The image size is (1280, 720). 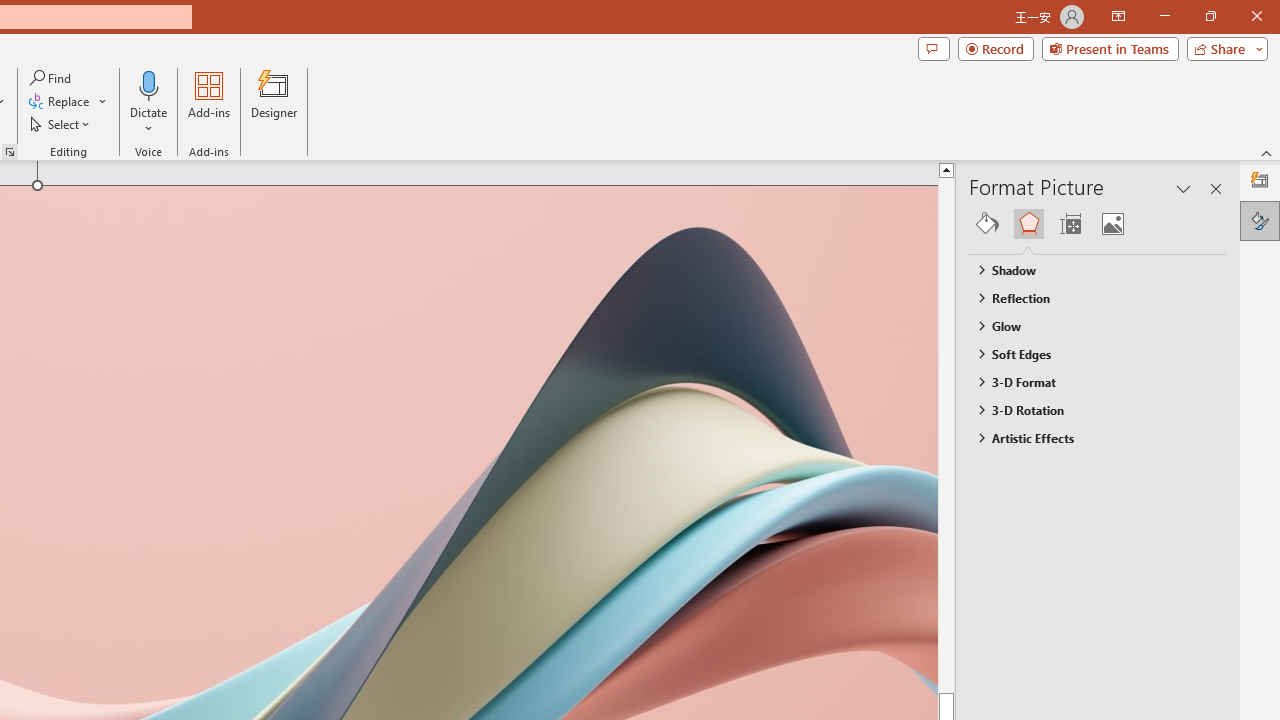 I want to click on Class: NetUIGalleryContainer, so click(x=1098, y=224).